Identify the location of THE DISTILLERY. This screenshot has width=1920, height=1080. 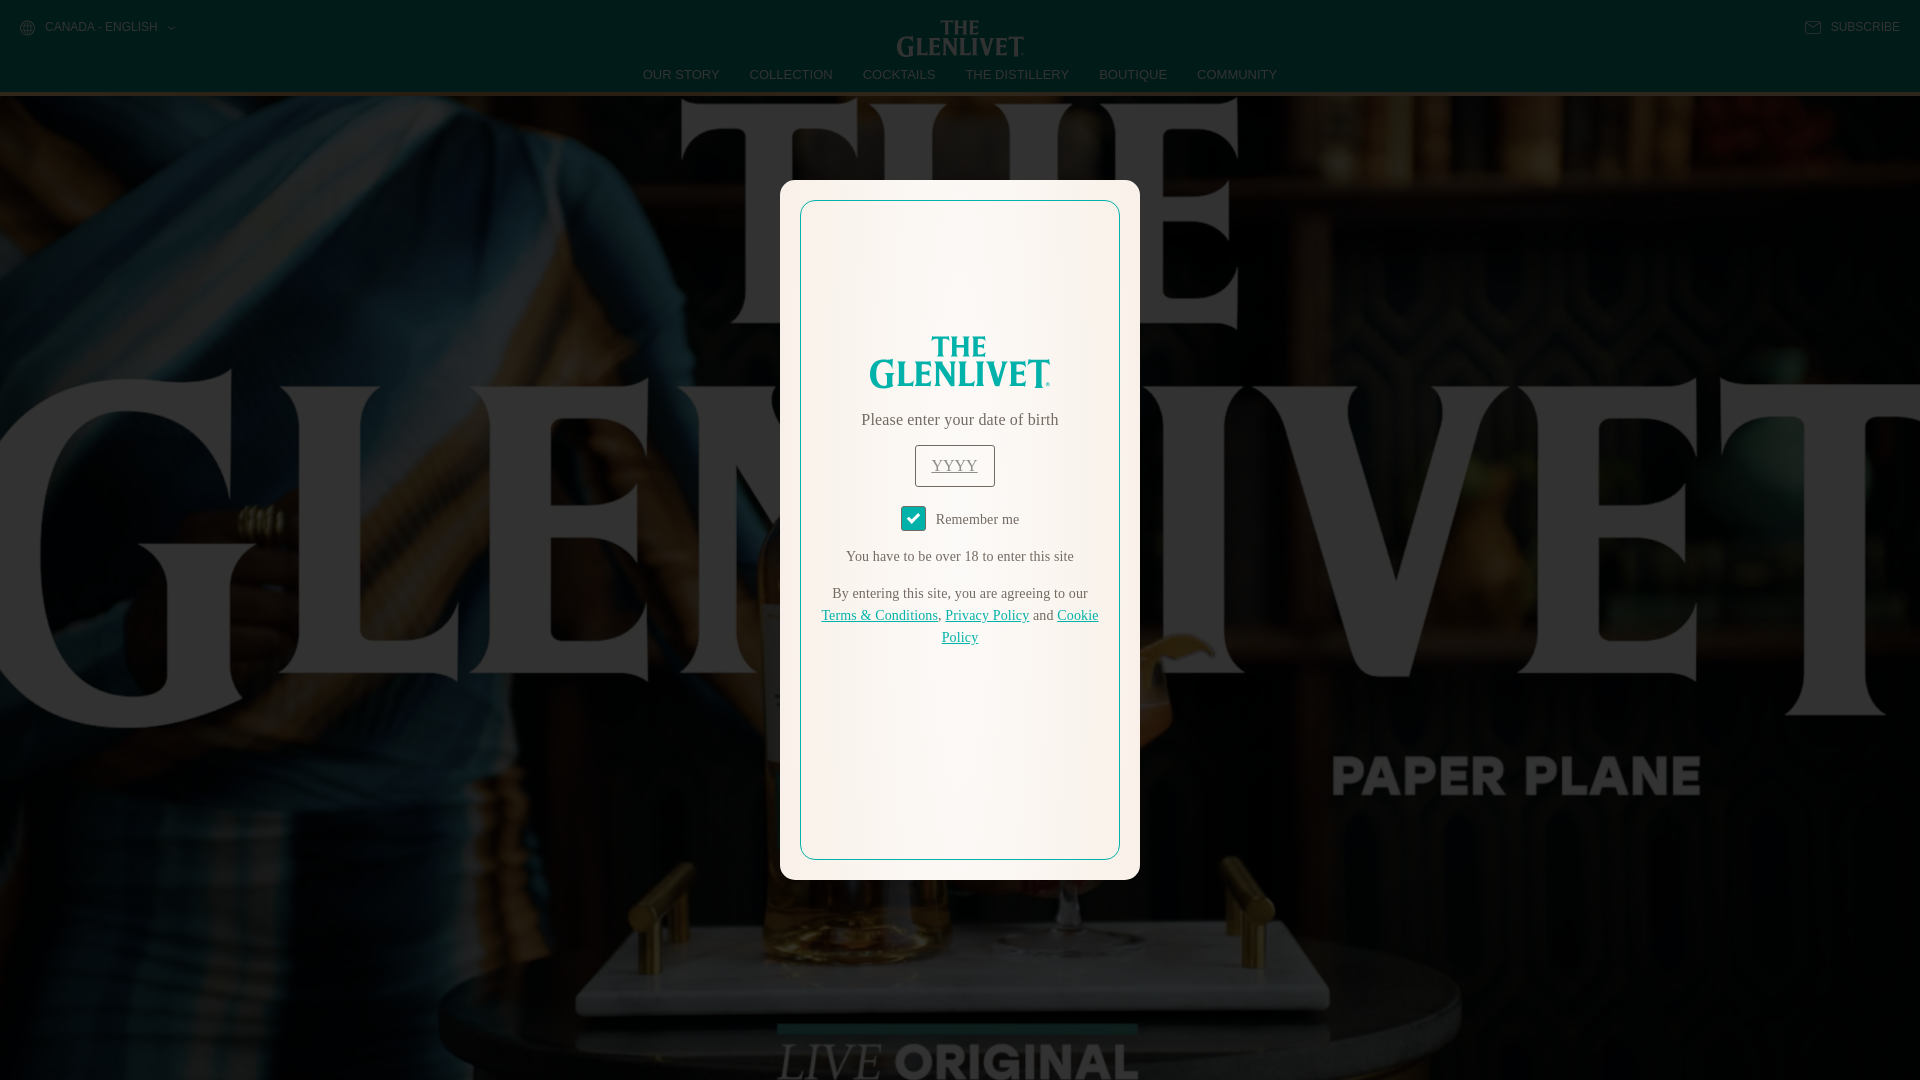
(1017, 74).